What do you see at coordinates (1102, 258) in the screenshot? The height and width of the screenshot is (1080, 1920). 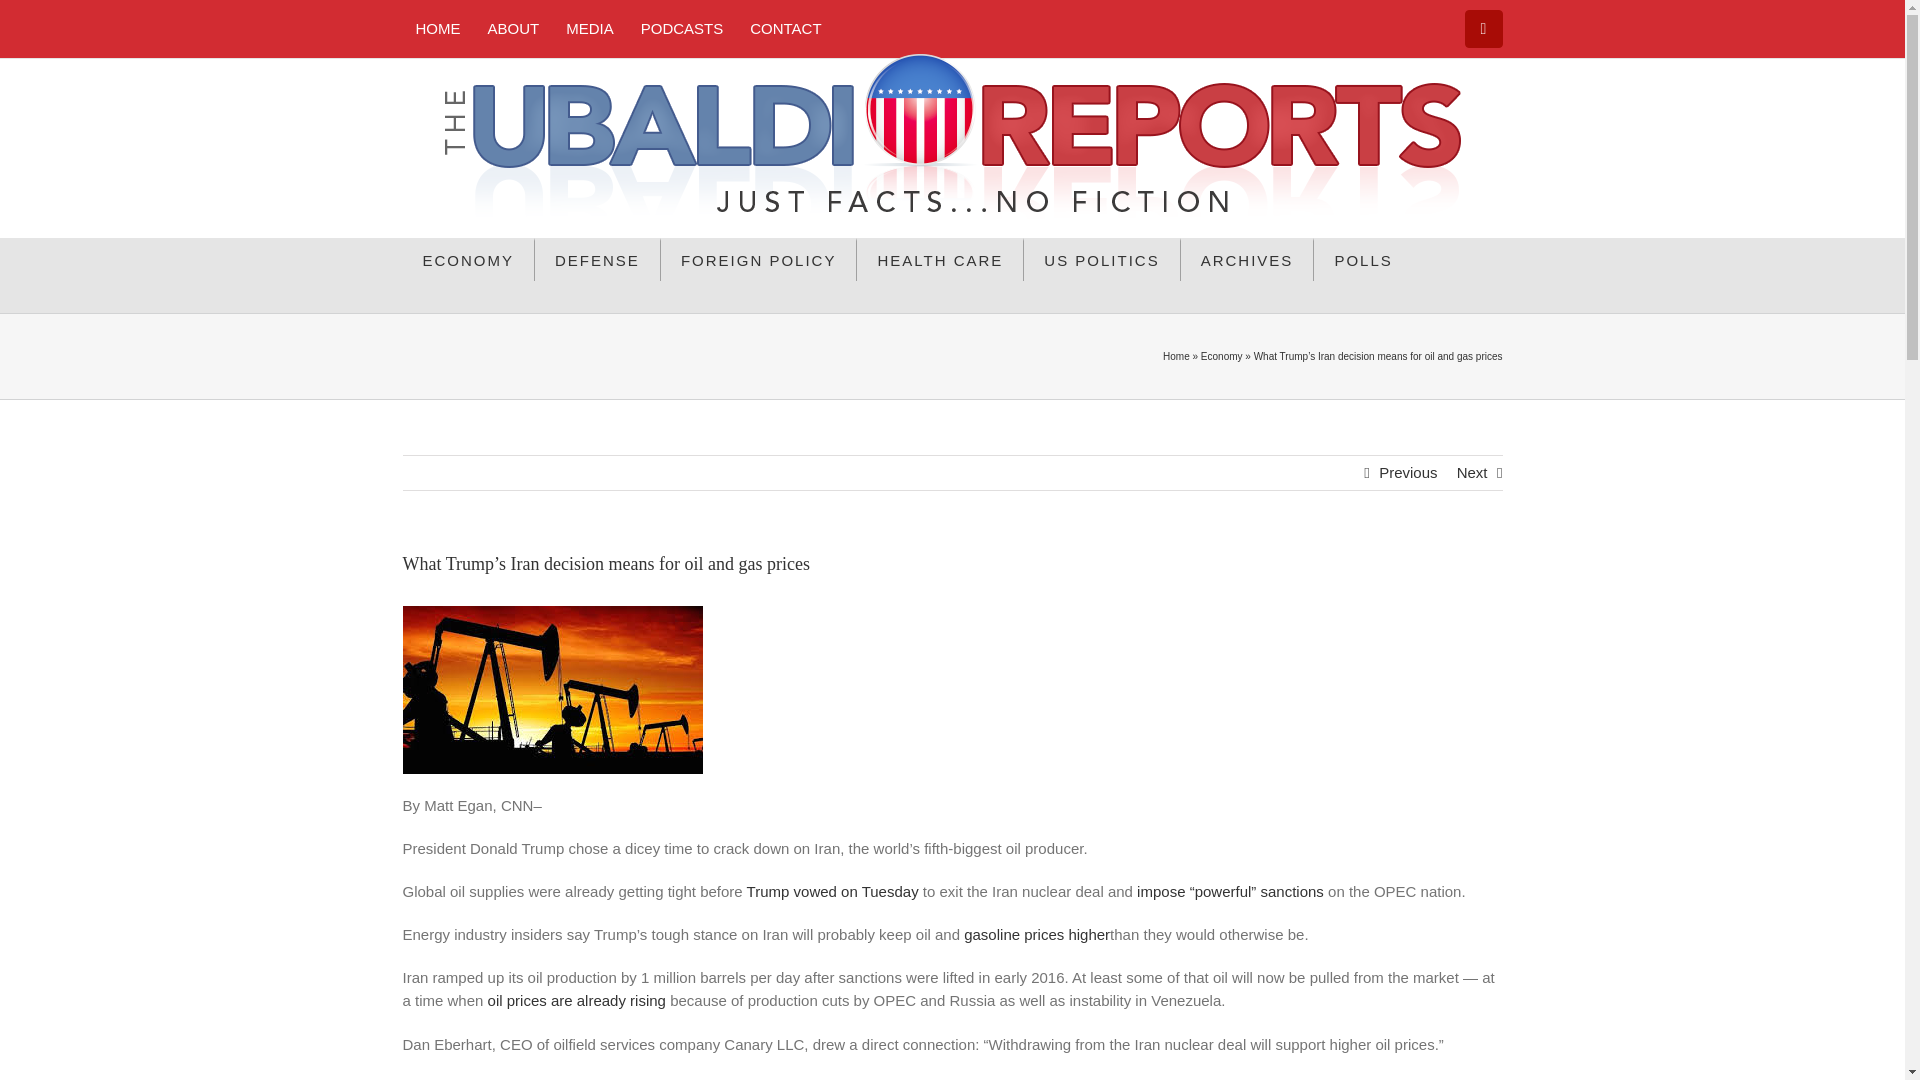 I see `US POLITICS` at bounding box center [1102, 258].